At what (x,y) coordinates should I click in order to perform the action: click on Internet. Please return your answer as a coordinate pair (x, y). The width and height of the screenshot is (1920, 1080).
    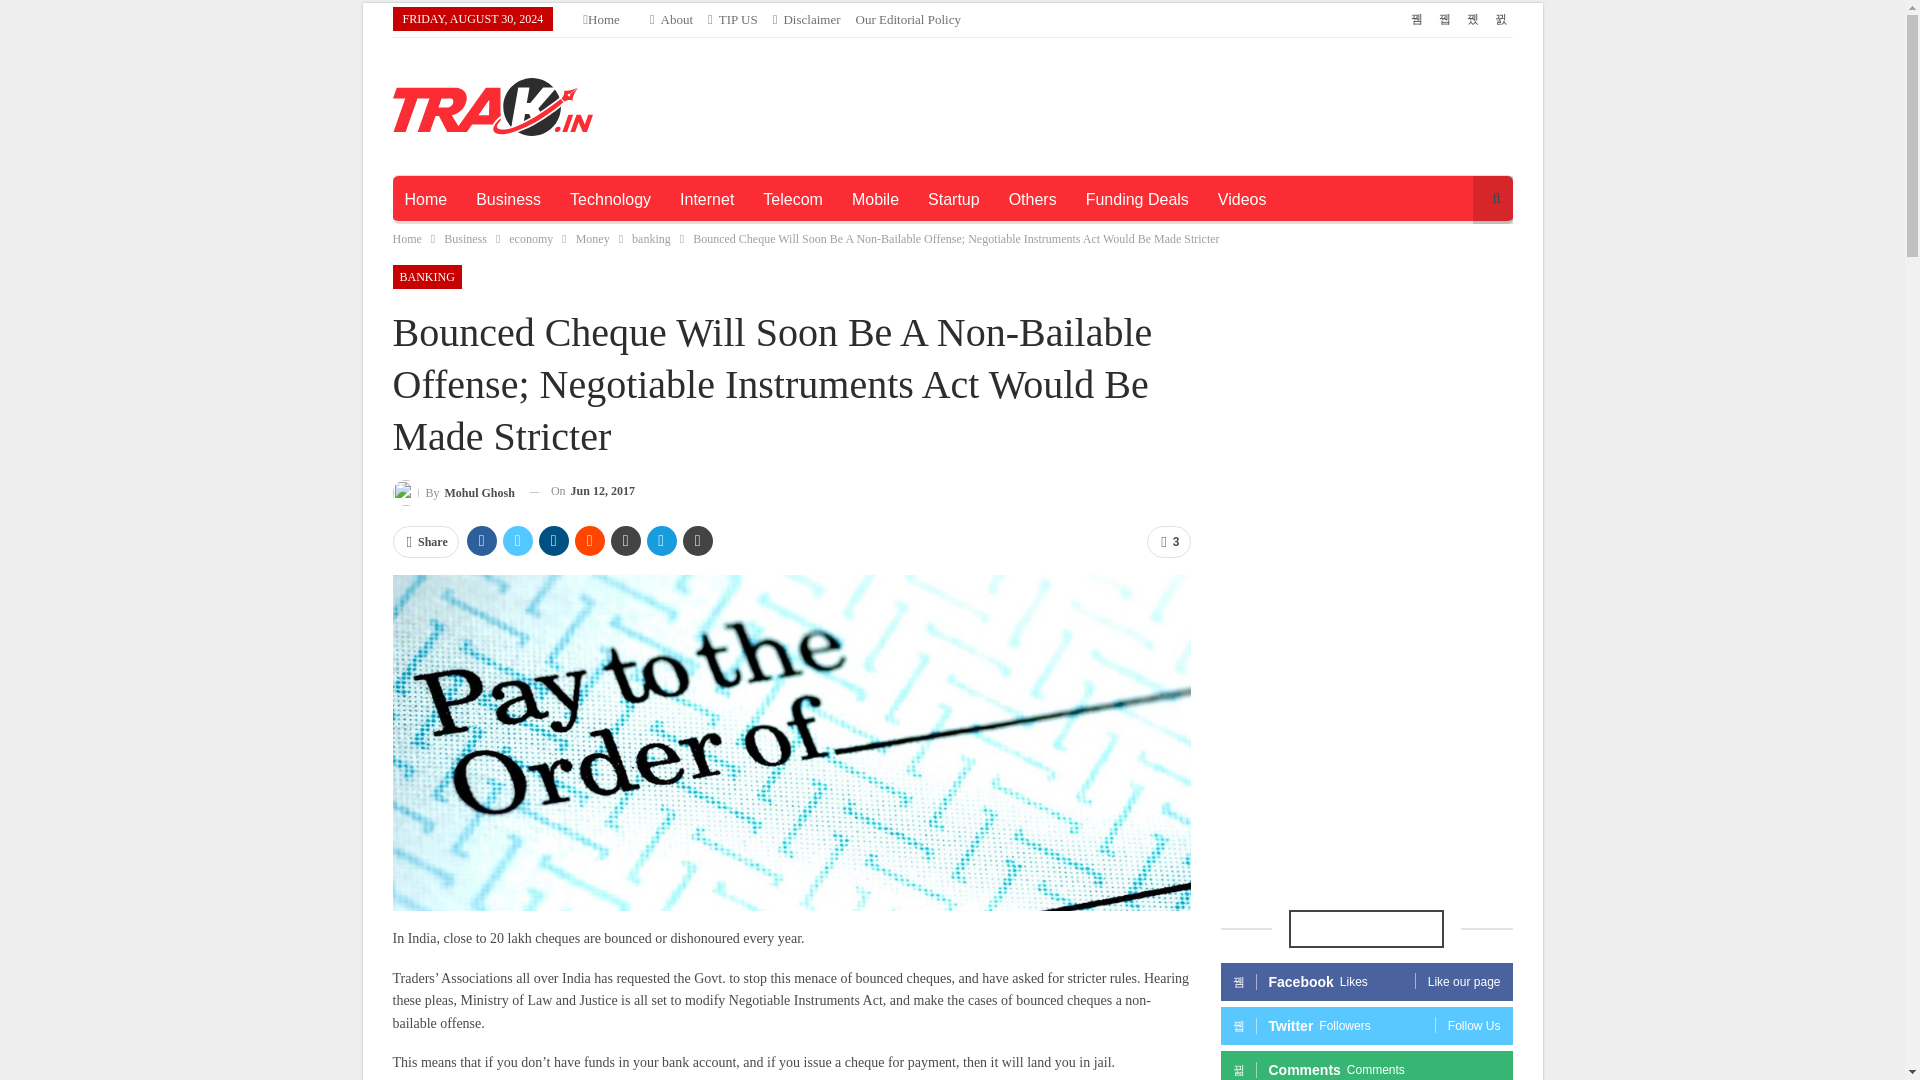
    Looking at the image, I should click on (707, 200).